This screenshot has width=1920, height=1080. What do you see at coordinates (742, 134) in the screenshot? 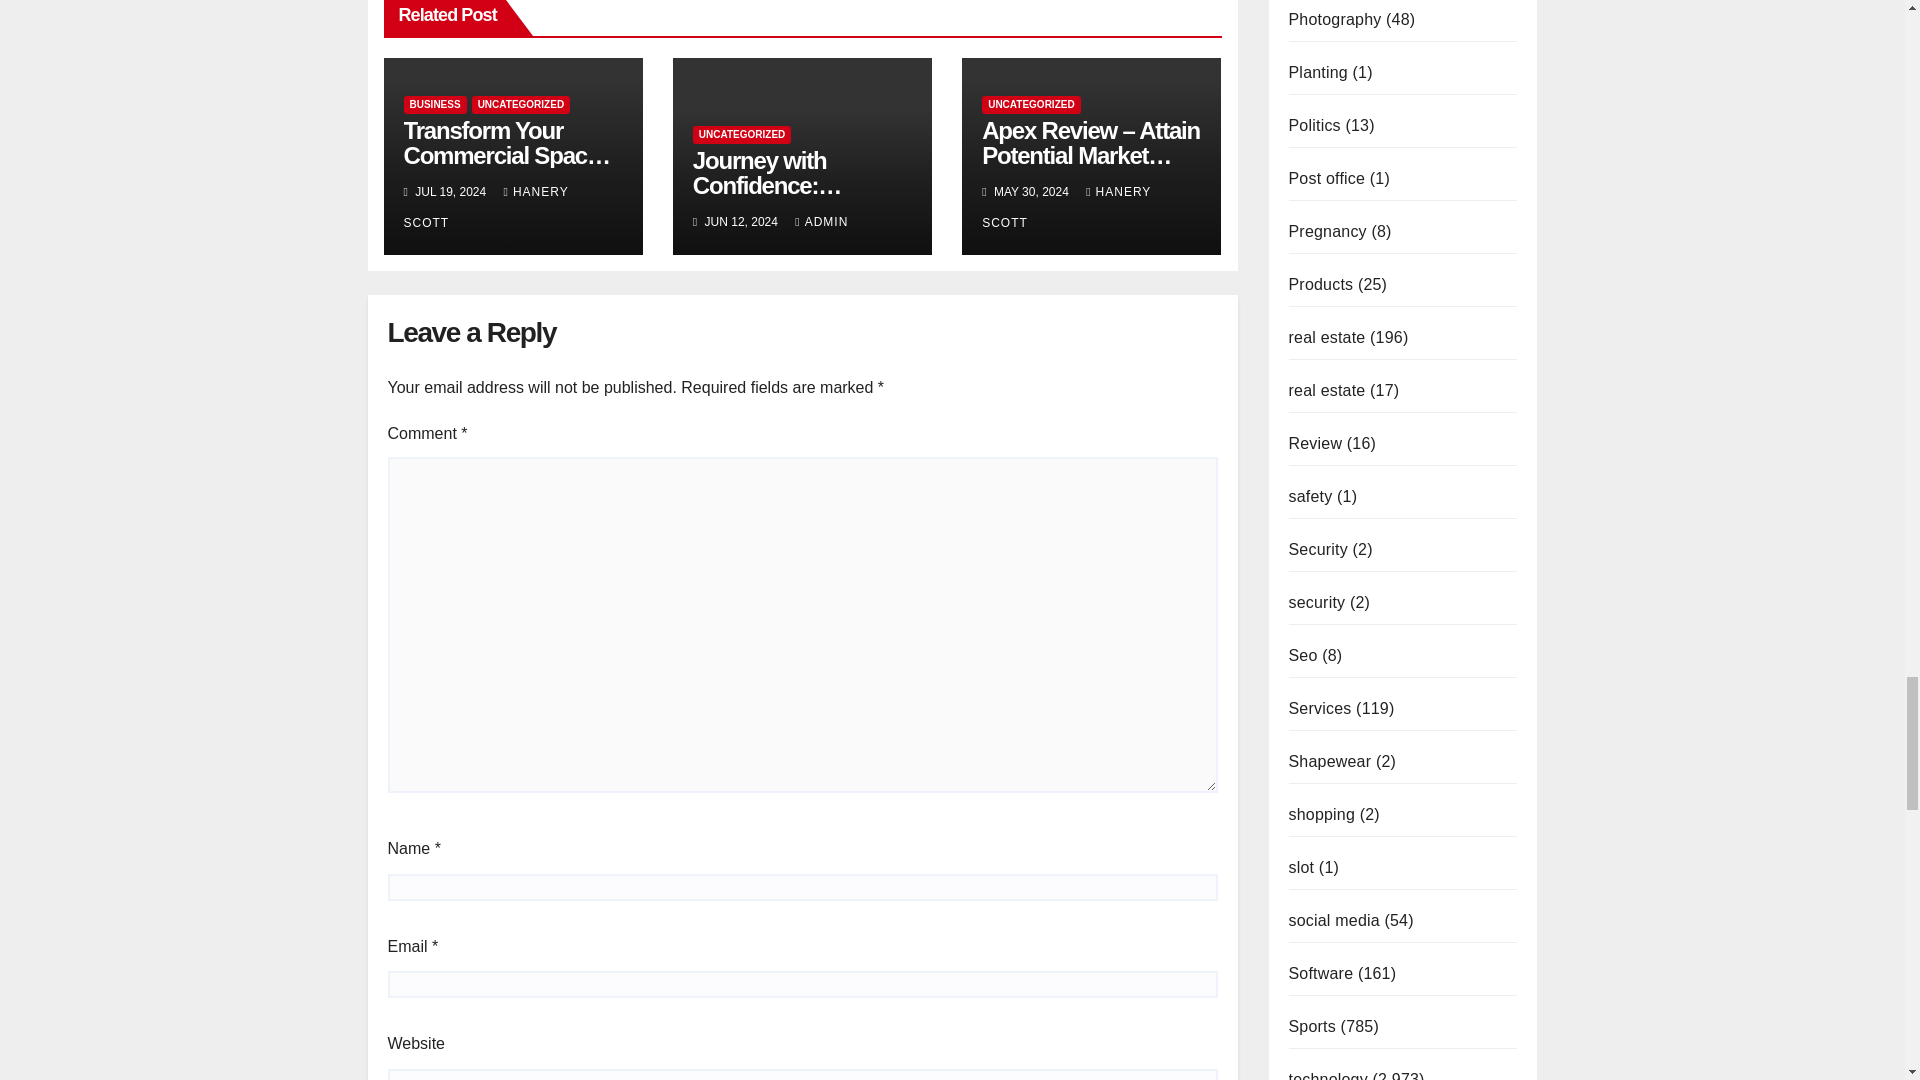
I see `UNCATEGORIZED` at bounding box center [742, 134].